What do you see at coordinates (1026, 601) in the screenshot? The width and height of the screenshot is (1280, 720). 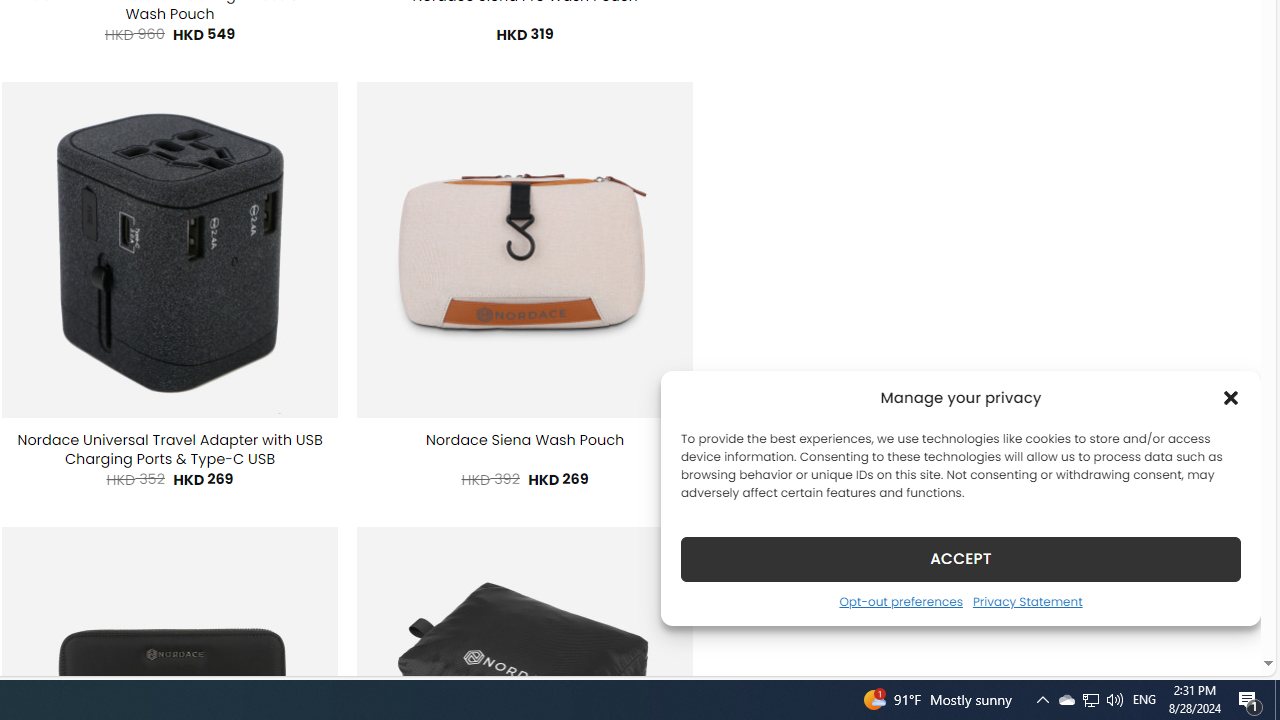 I see `Privacy Statement` at bounding box center [1026, 601].